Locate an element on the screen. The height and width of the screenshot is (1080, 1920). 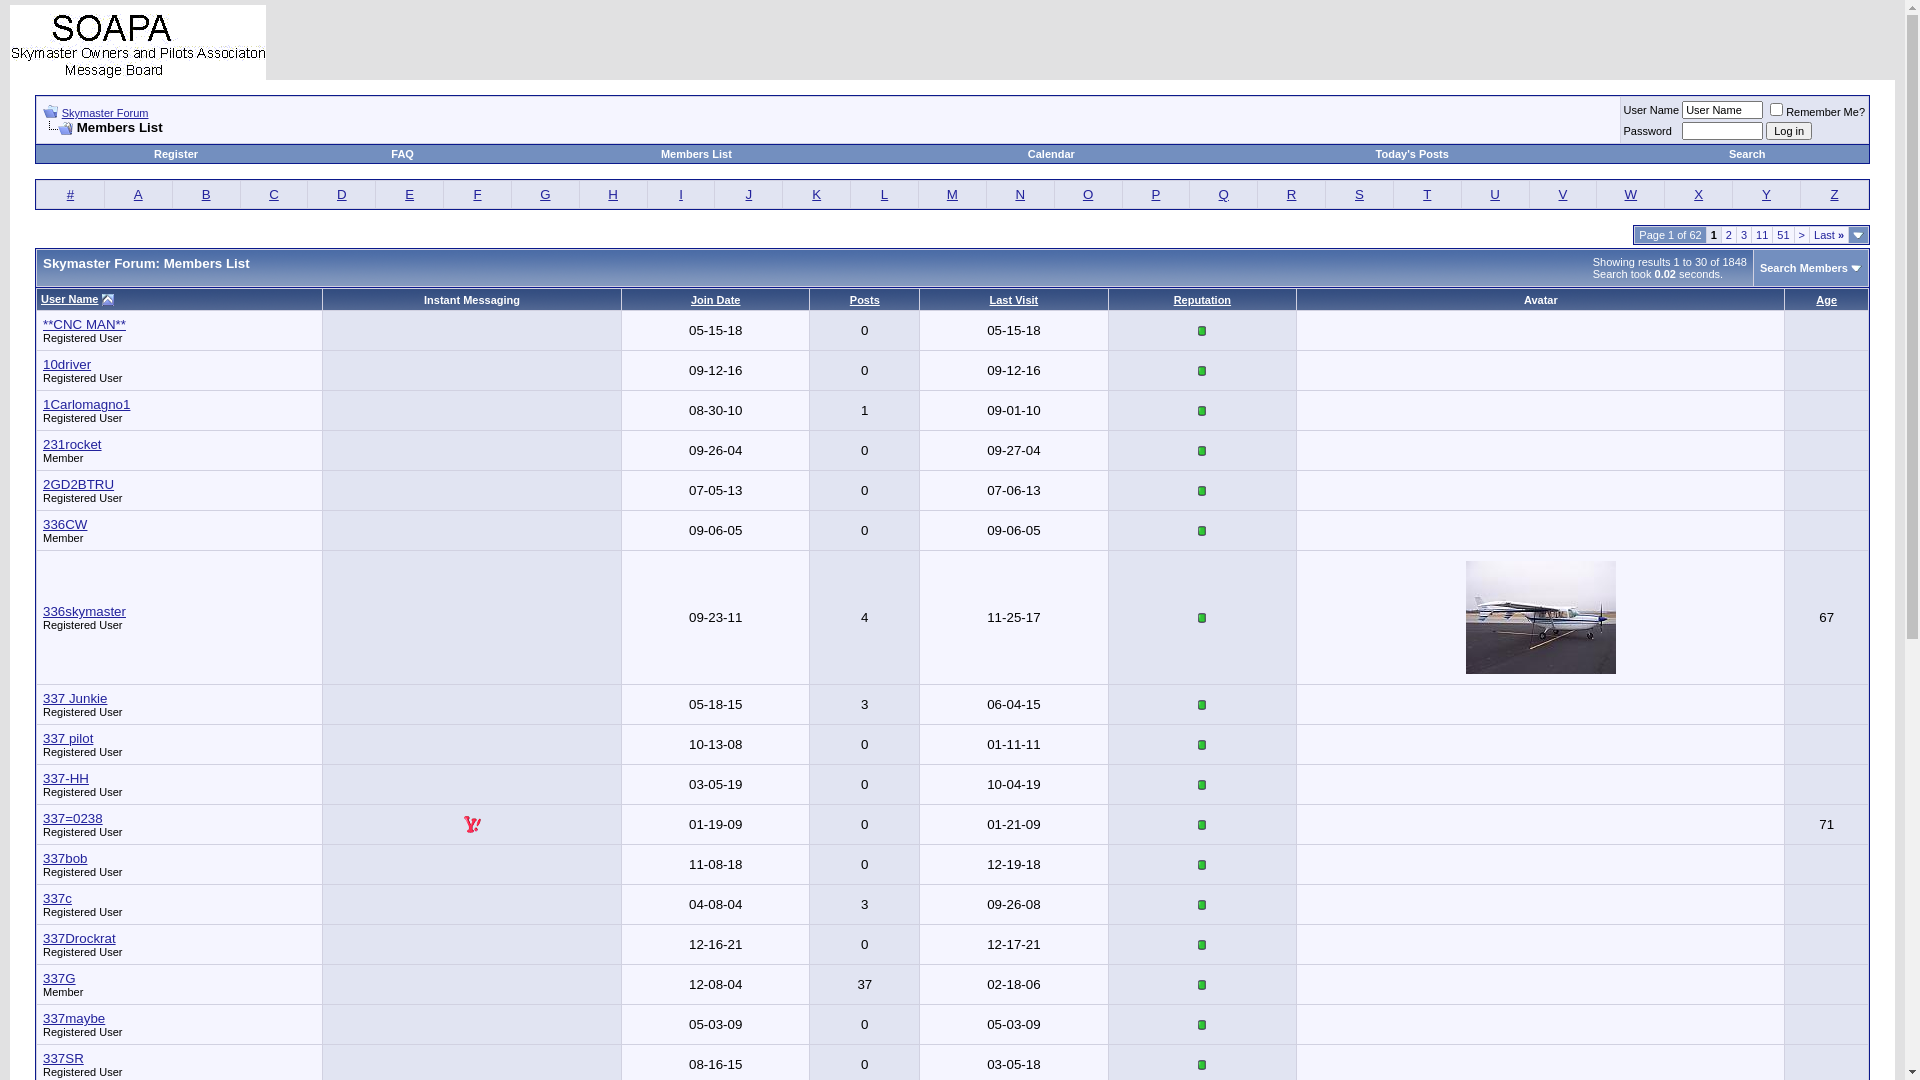
Q is located at coordinates (1224, 194).